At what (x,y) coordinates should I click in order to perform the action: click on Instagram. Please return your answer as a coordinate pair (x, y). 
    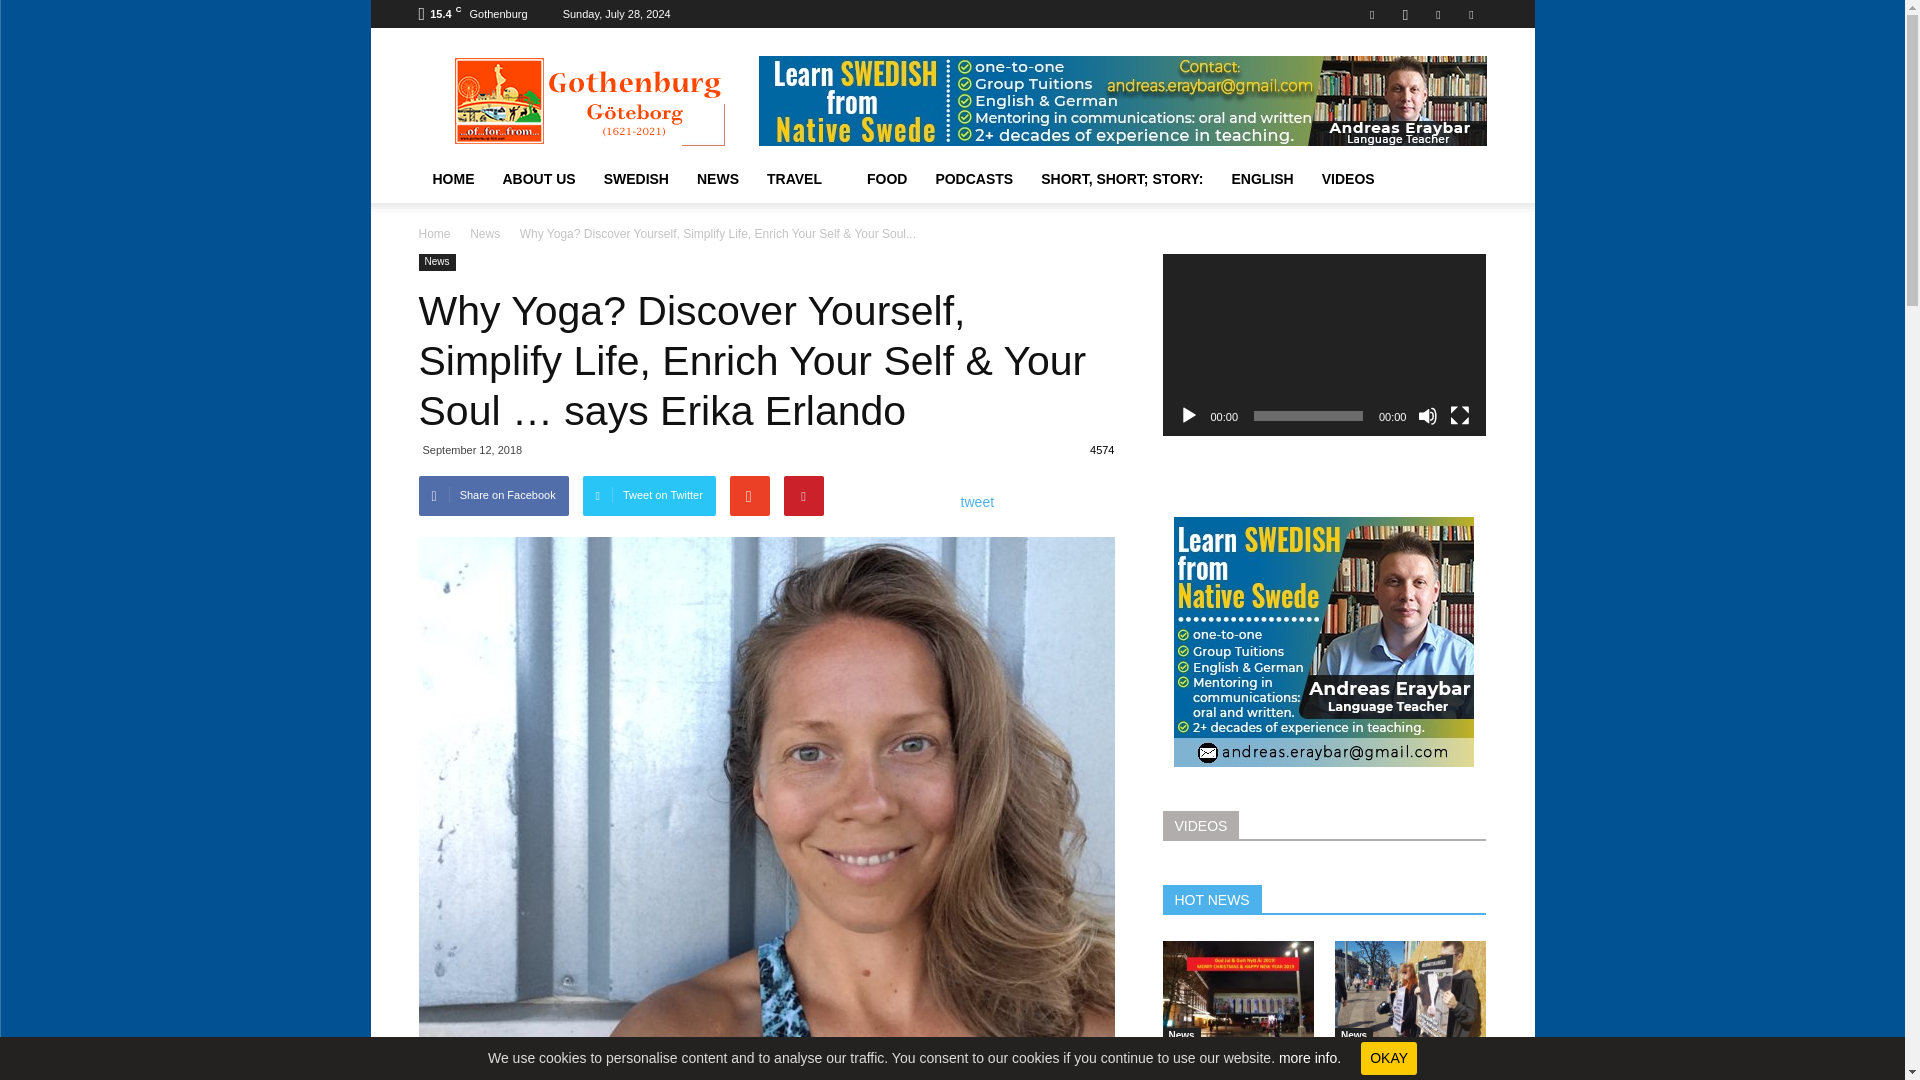
    Looking at the image, I should click on (1405, 14).